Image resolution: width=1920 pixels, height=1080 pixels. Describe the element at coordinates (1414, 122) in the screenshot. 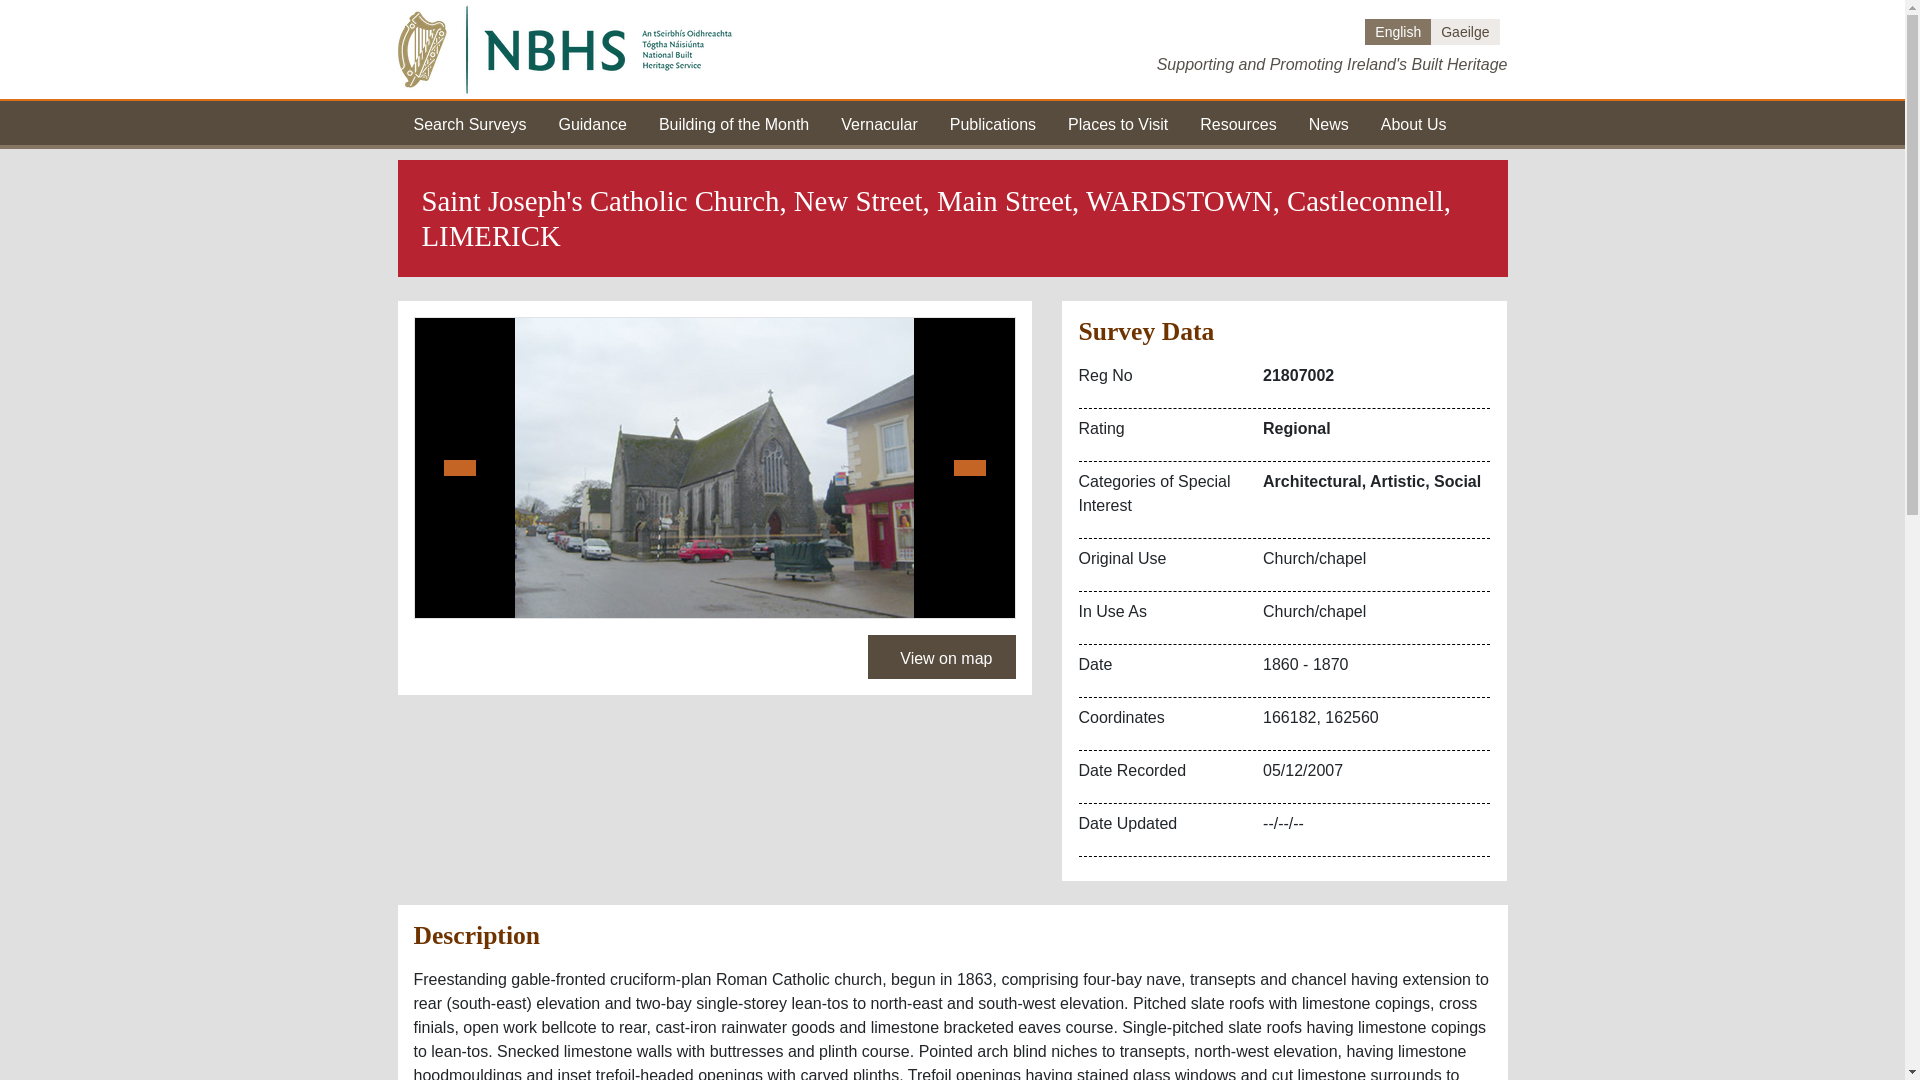

I see `About Us` at that location.